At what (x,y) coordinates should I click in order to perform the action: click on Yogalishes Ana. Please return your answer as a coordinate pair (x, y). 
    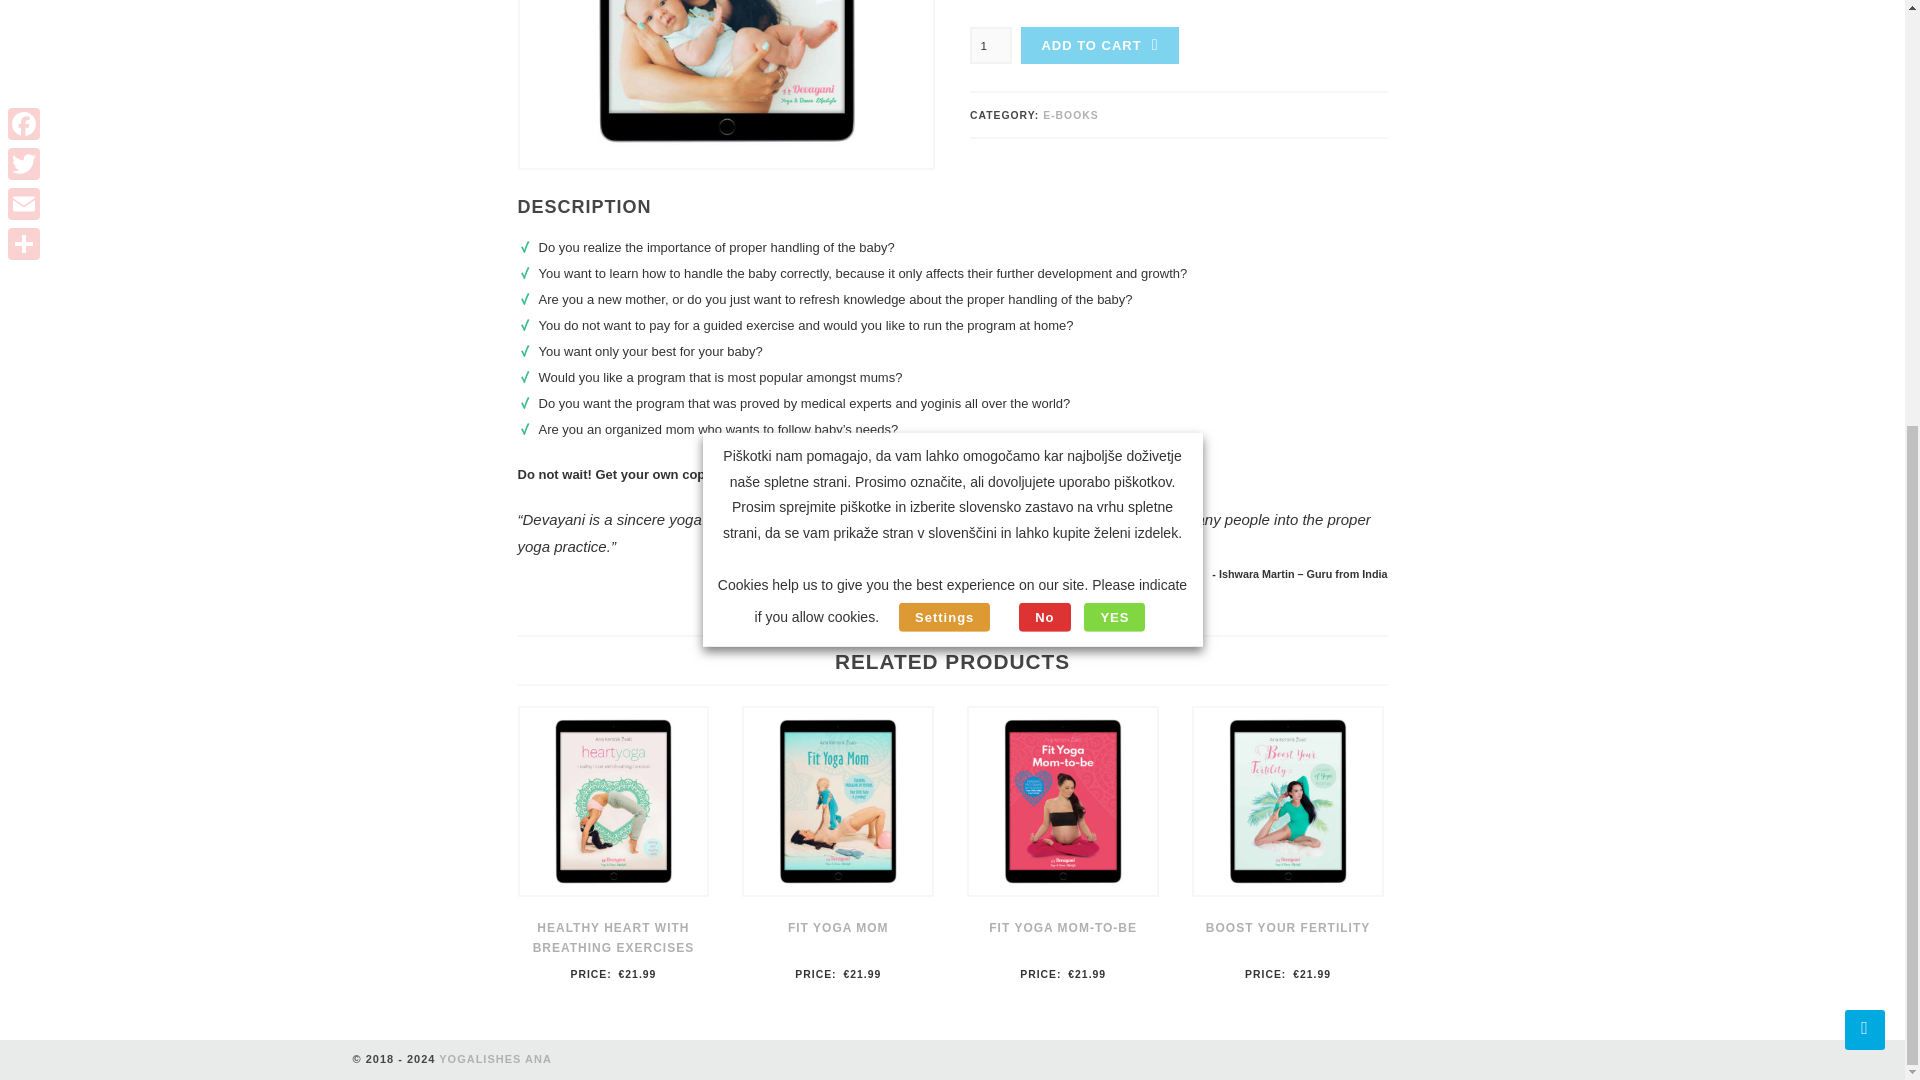
    Looking at the image, I should click on (496, 1058).